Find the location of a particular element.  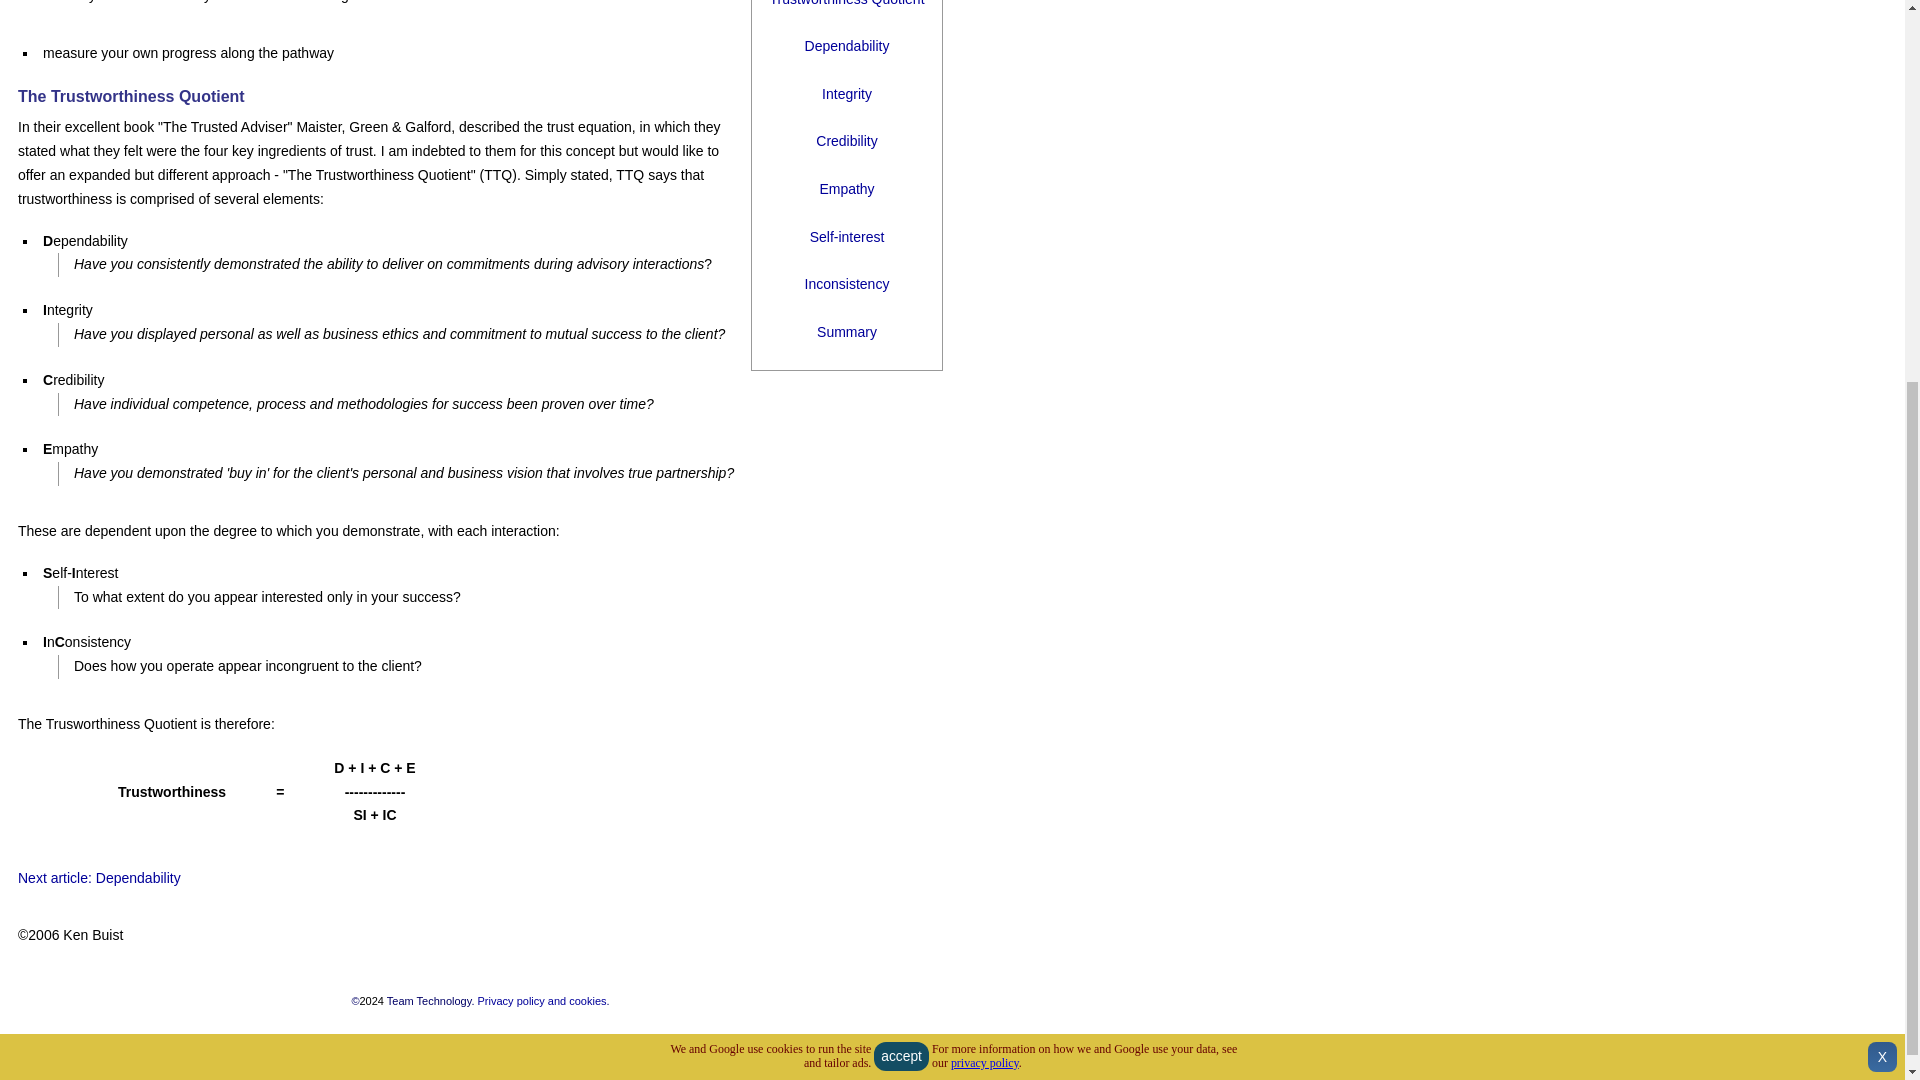

Empathy is located at coordinates (846, 188).